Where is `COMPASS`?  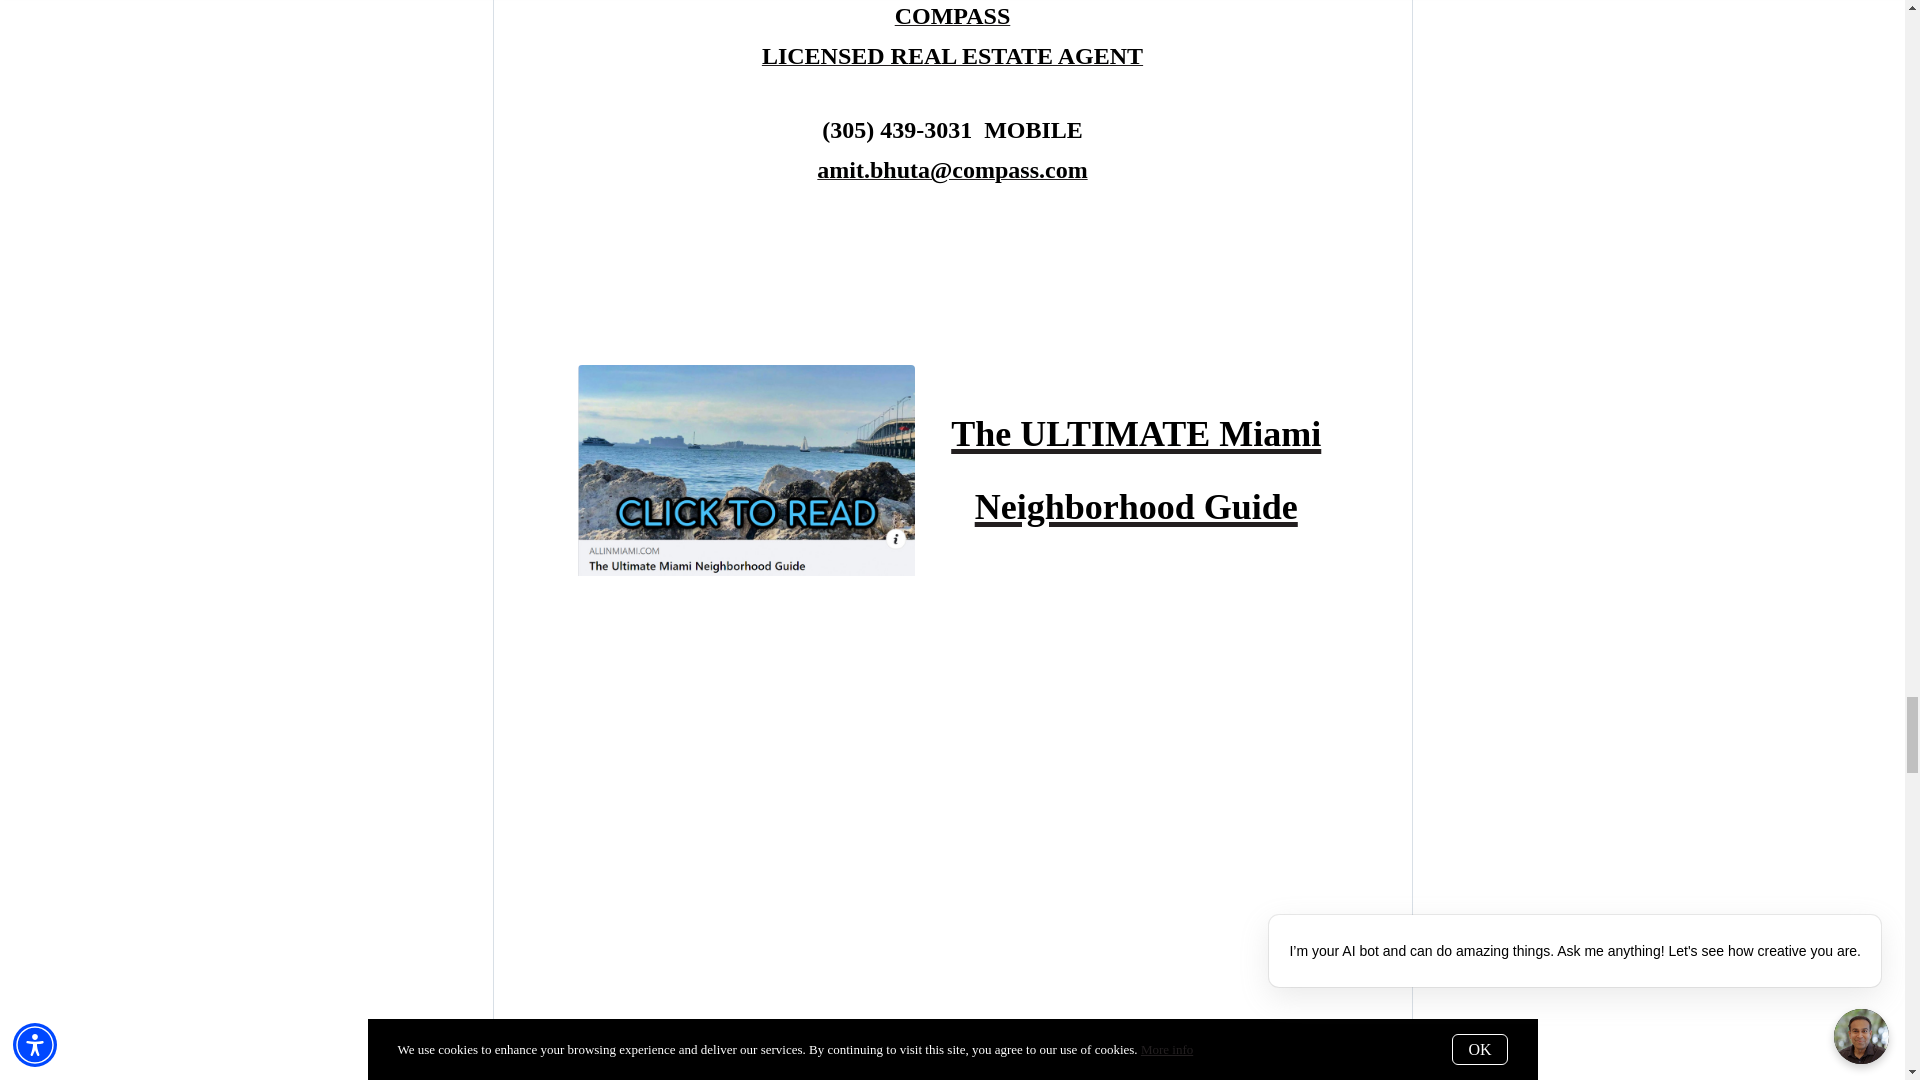 COMPASS is located at coordinates (952, 18).